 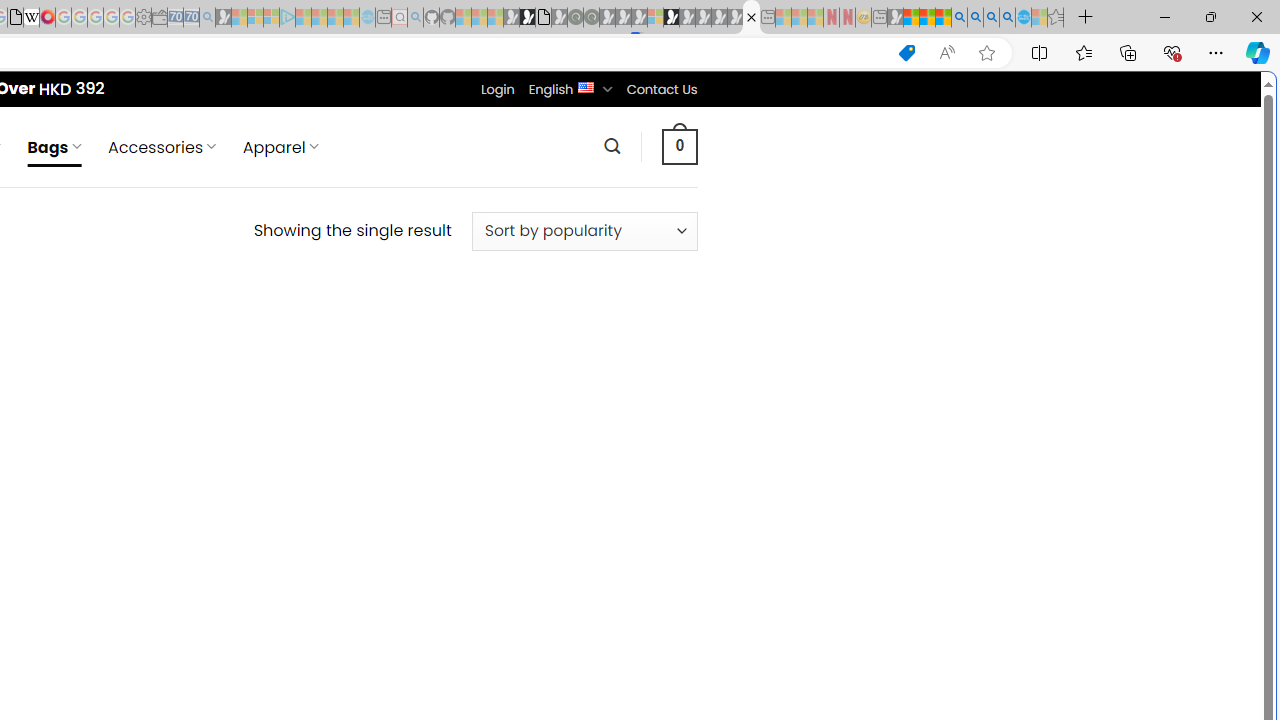 I want to click on Frequently visited, so click(x=418, y=266).